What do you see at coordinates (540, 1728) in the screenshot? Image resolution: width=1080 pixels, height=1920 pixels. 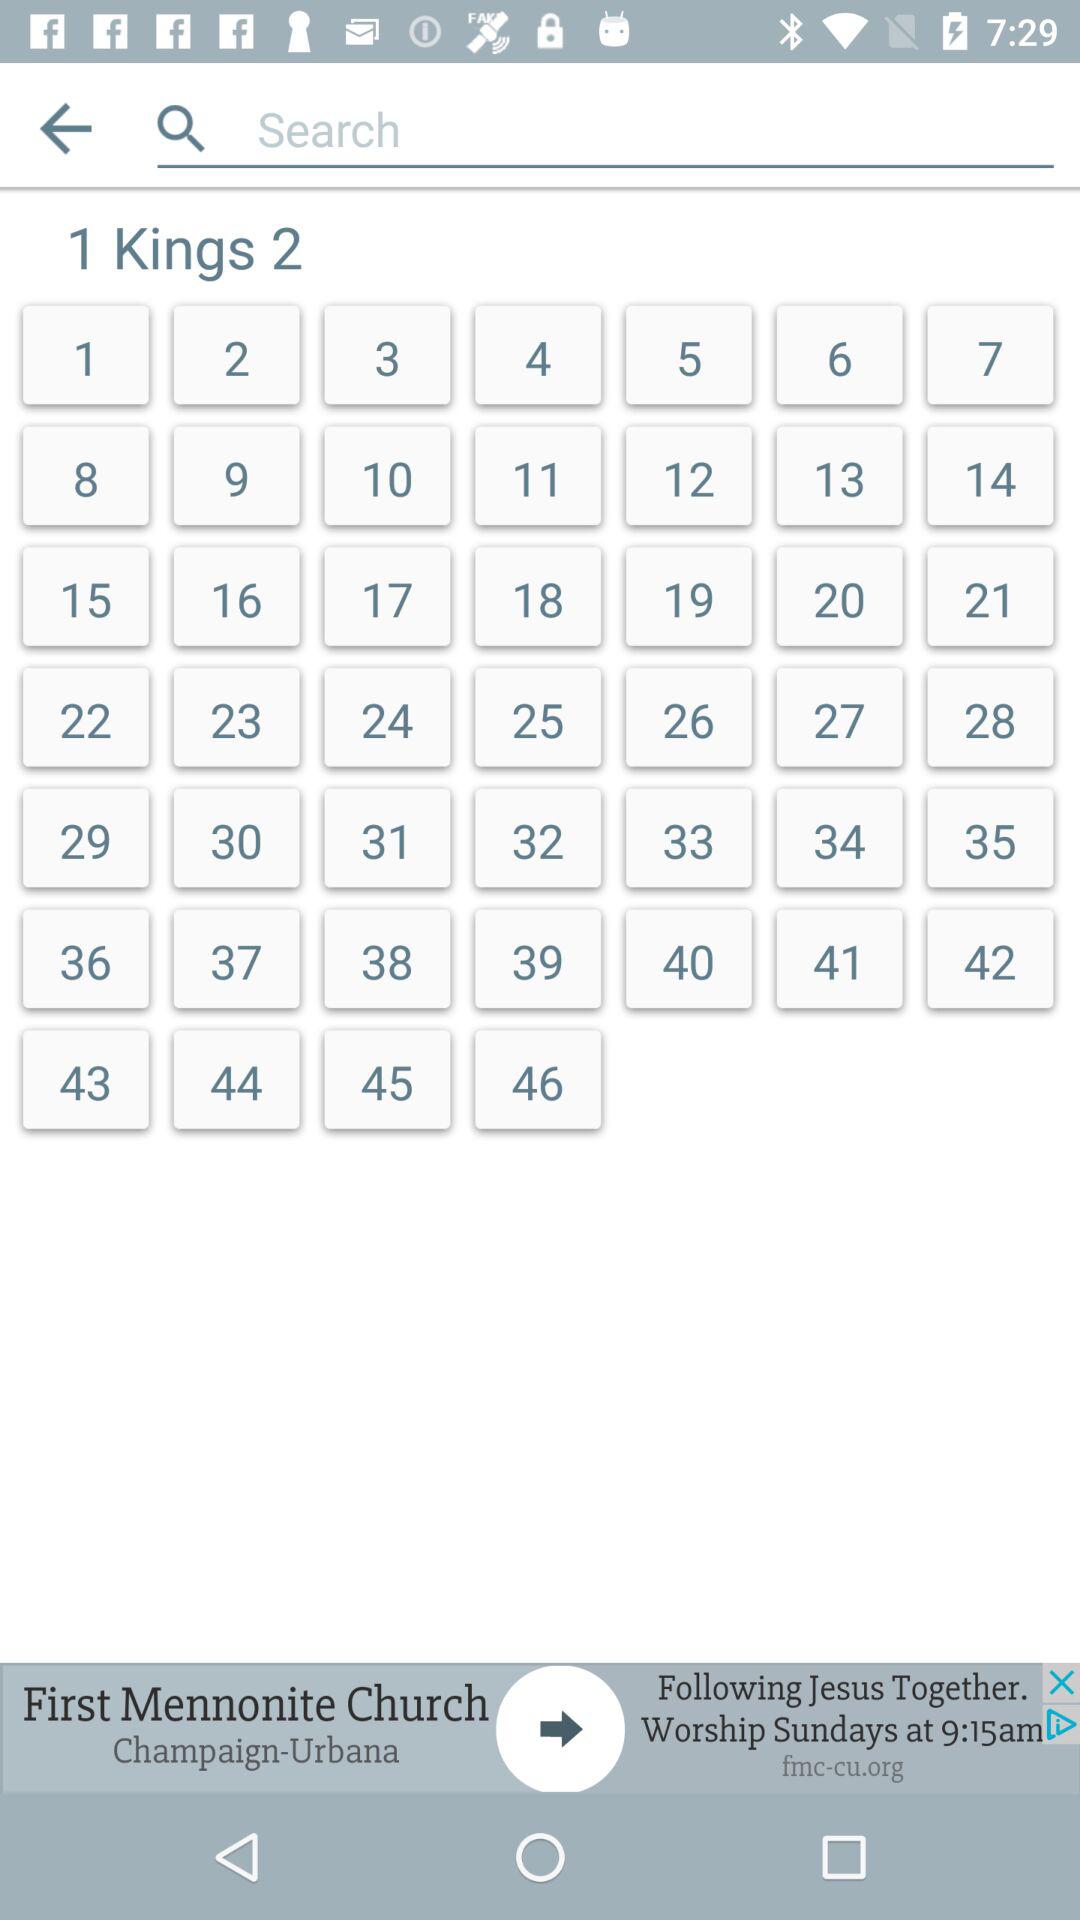 I see `view advertisement` at bounding box center [540, 1728].